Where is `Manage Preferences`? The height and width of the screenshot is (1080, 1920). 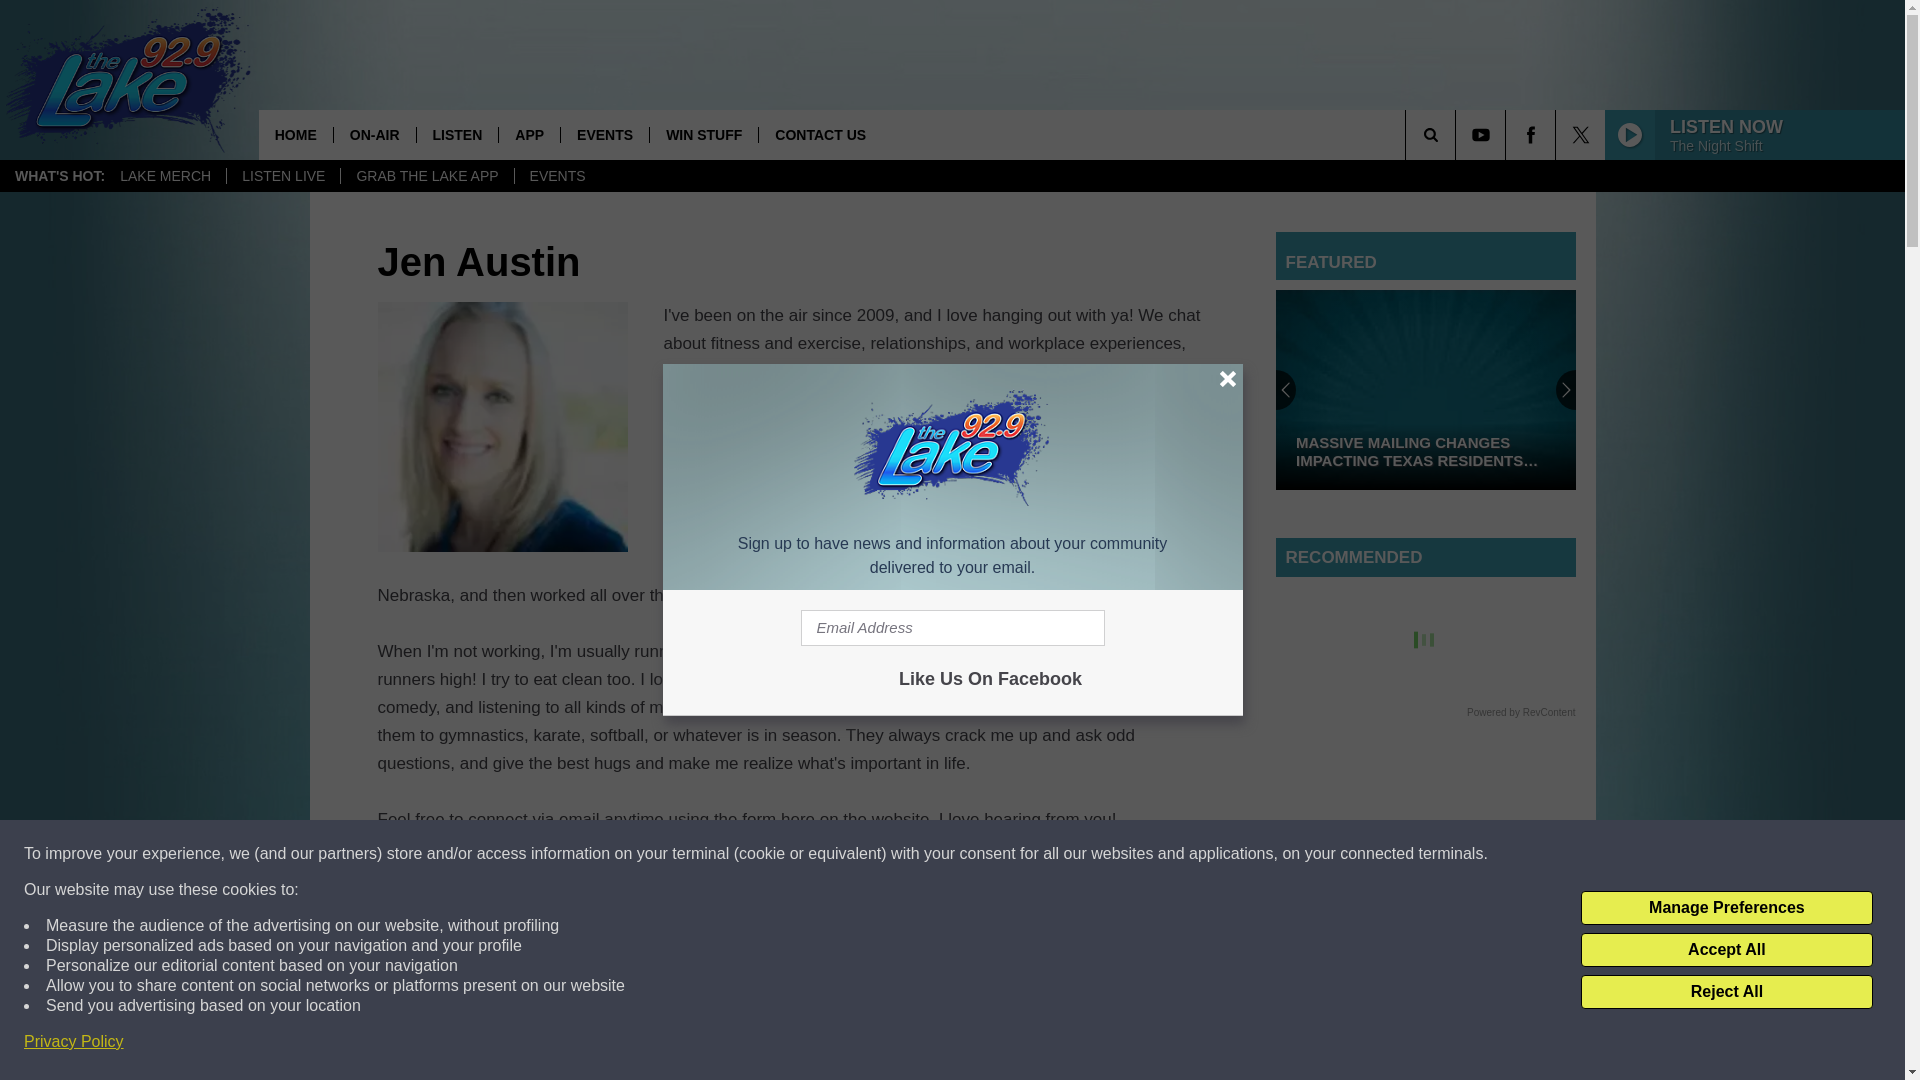 Manage Preferences is located at coordinates (1726, 908).